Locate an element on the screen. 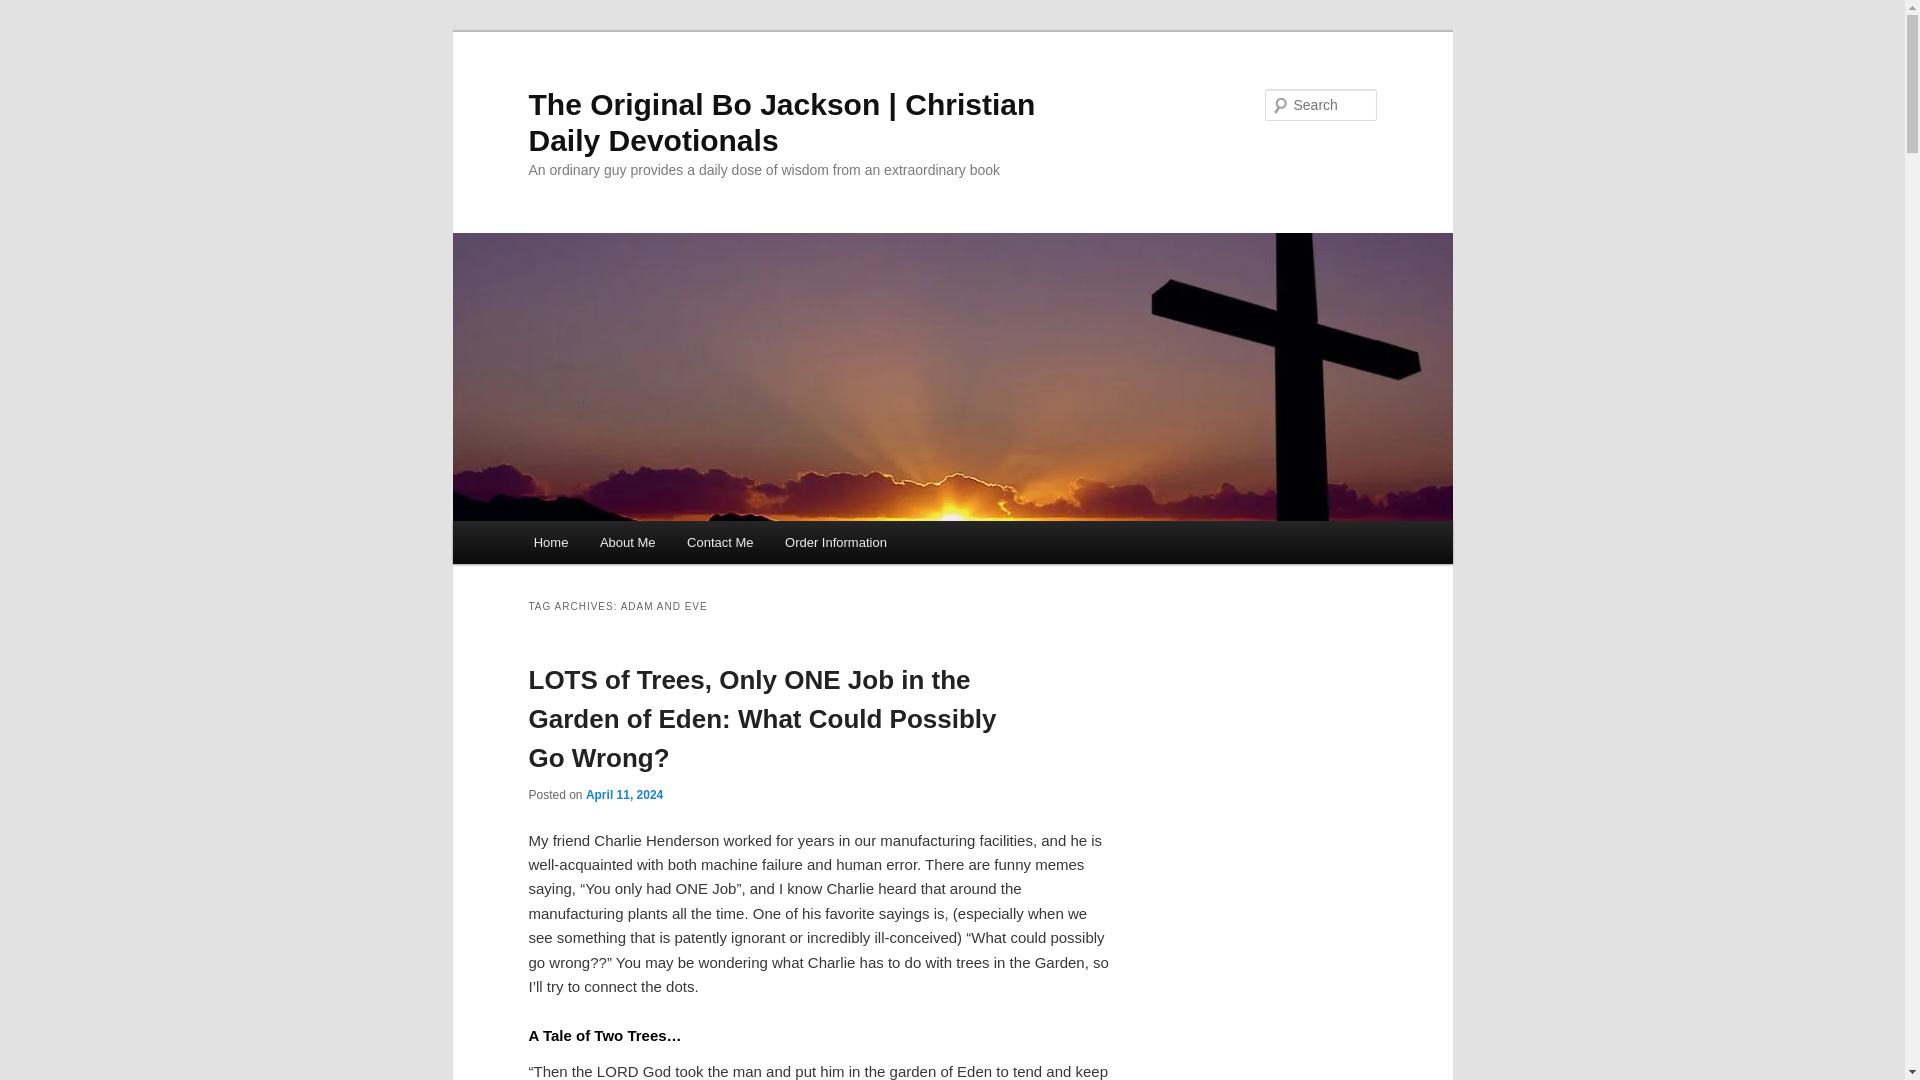 The height and width of the screenshot is (1080, 1920). Home is located at coordinates (550, 542).